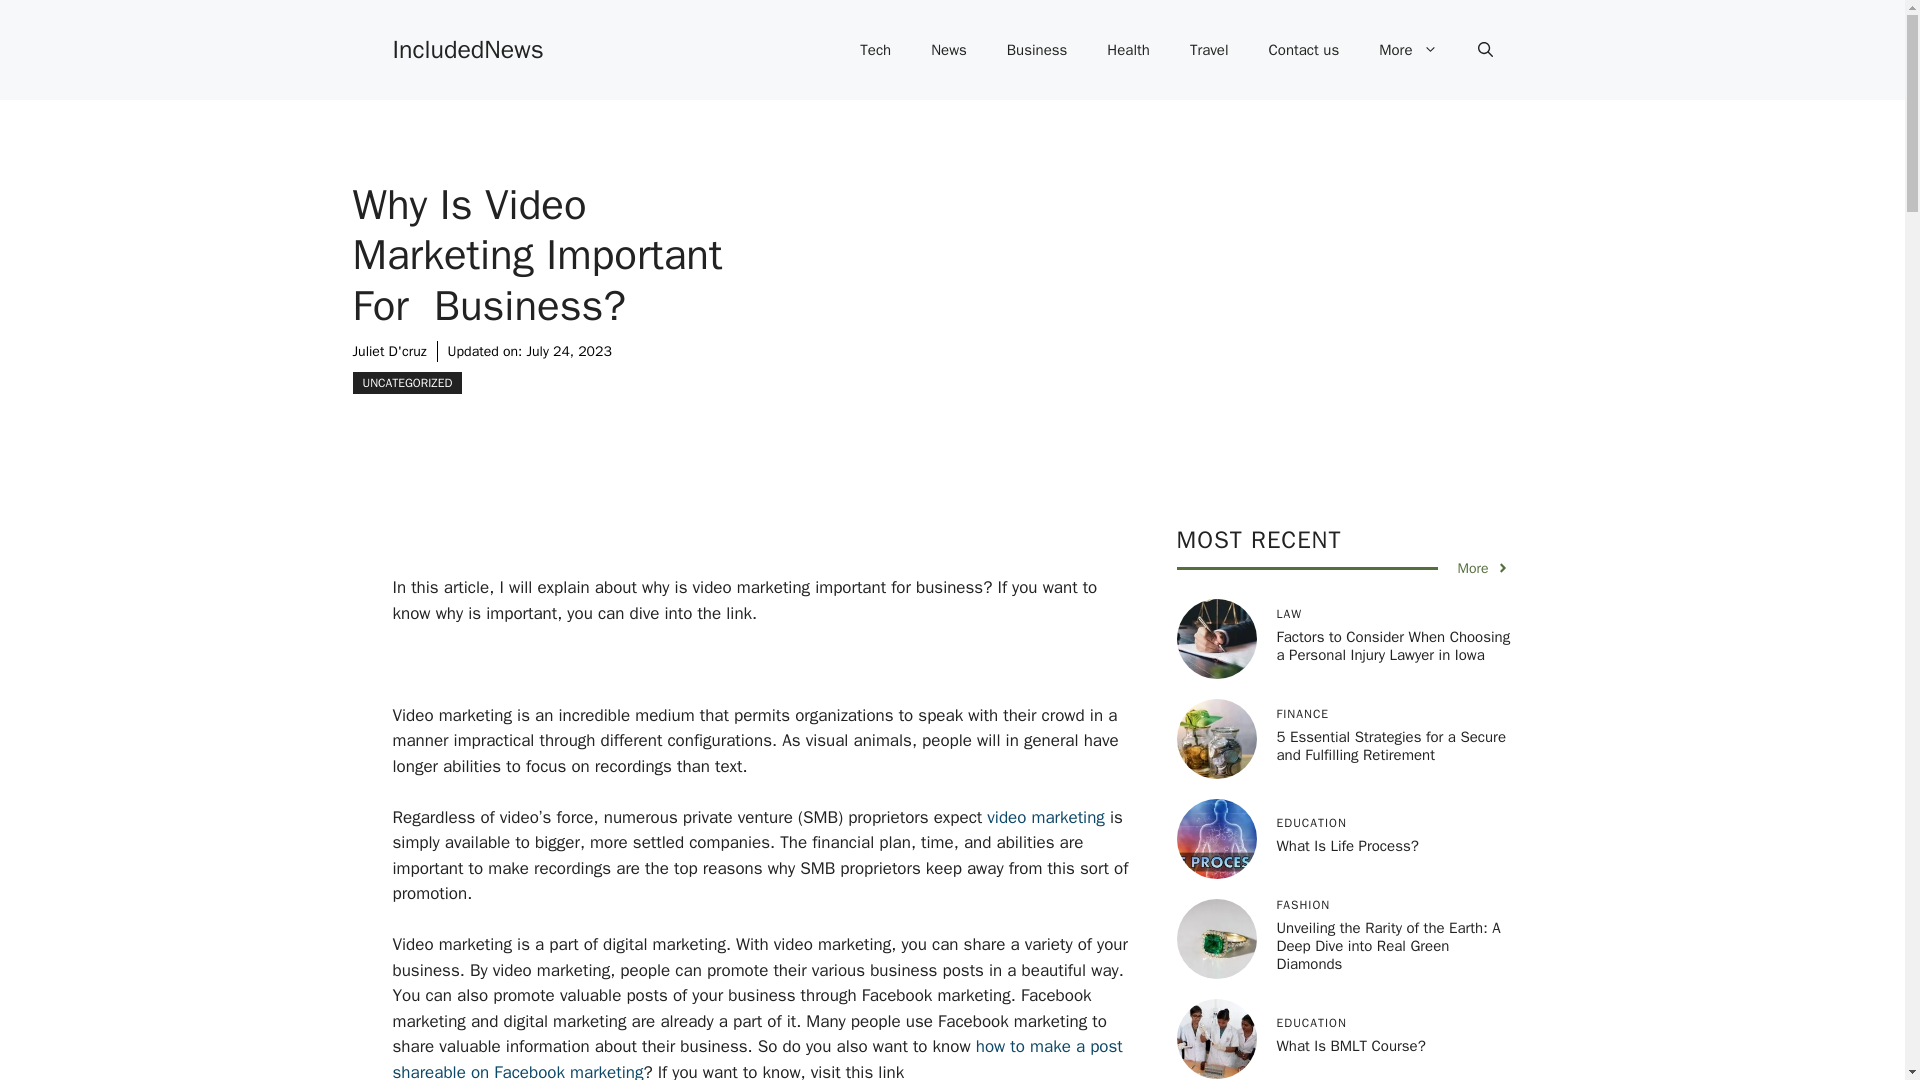  What do you see at coordinates (388, 351) in the screenshot?
I see `Juliet D'cruz` at bounding box center [388, 351].